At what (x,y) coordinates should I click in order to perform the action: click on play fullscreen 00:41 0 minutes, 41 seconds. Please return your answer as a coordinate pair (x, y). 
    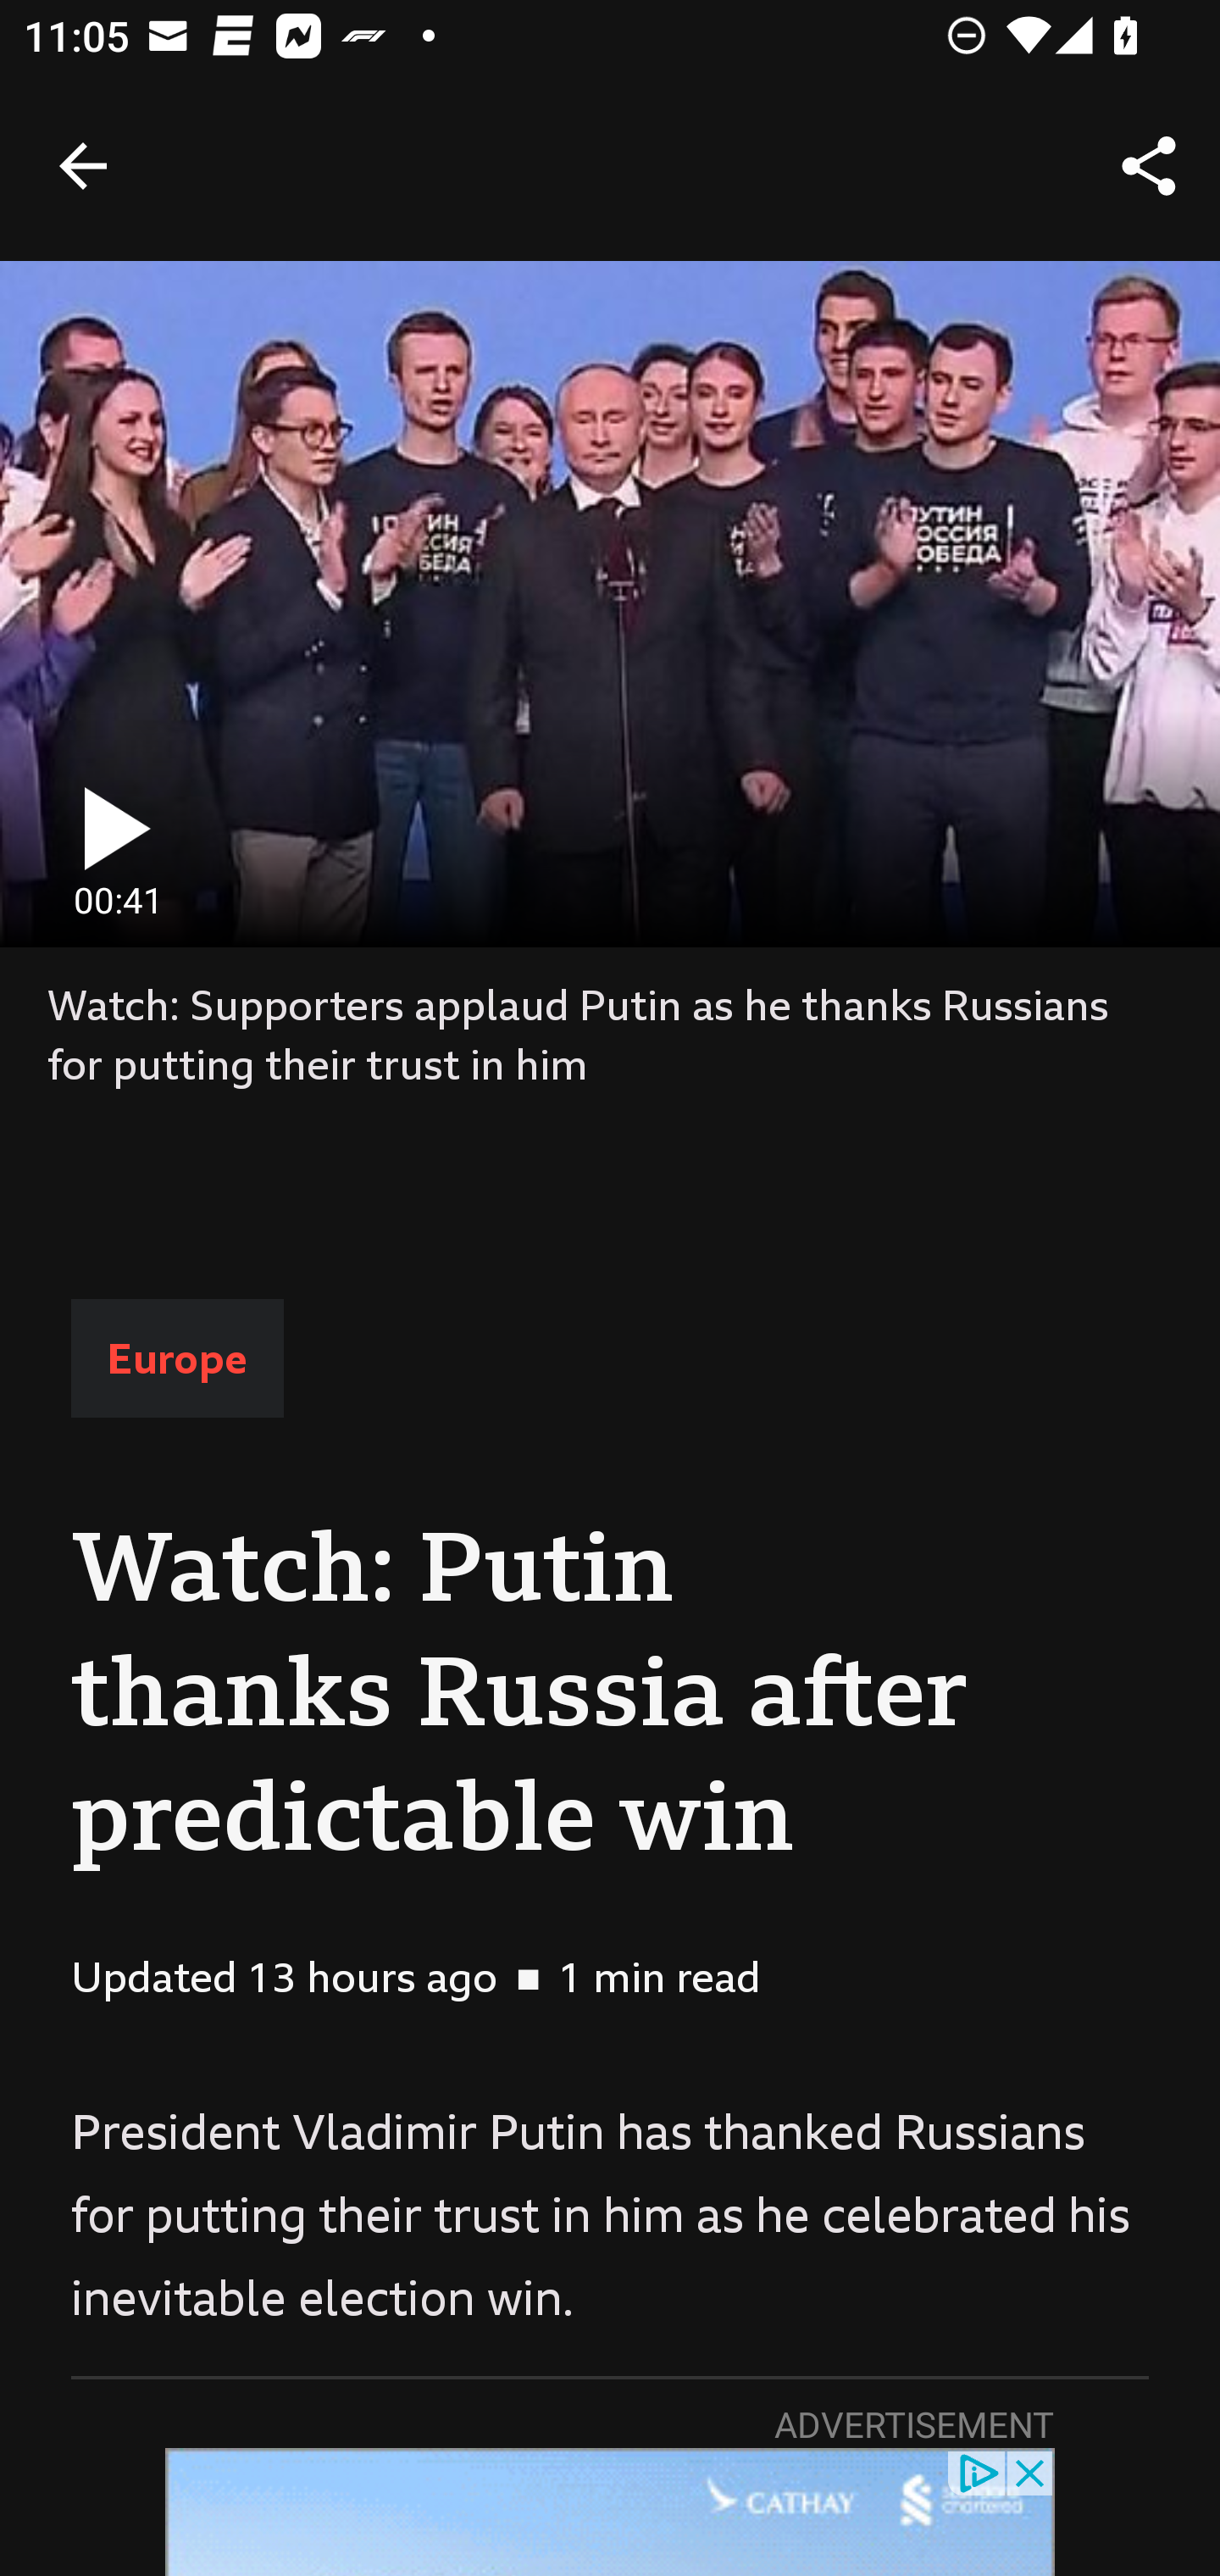
    Looking at the image, I should click on (610, 603).